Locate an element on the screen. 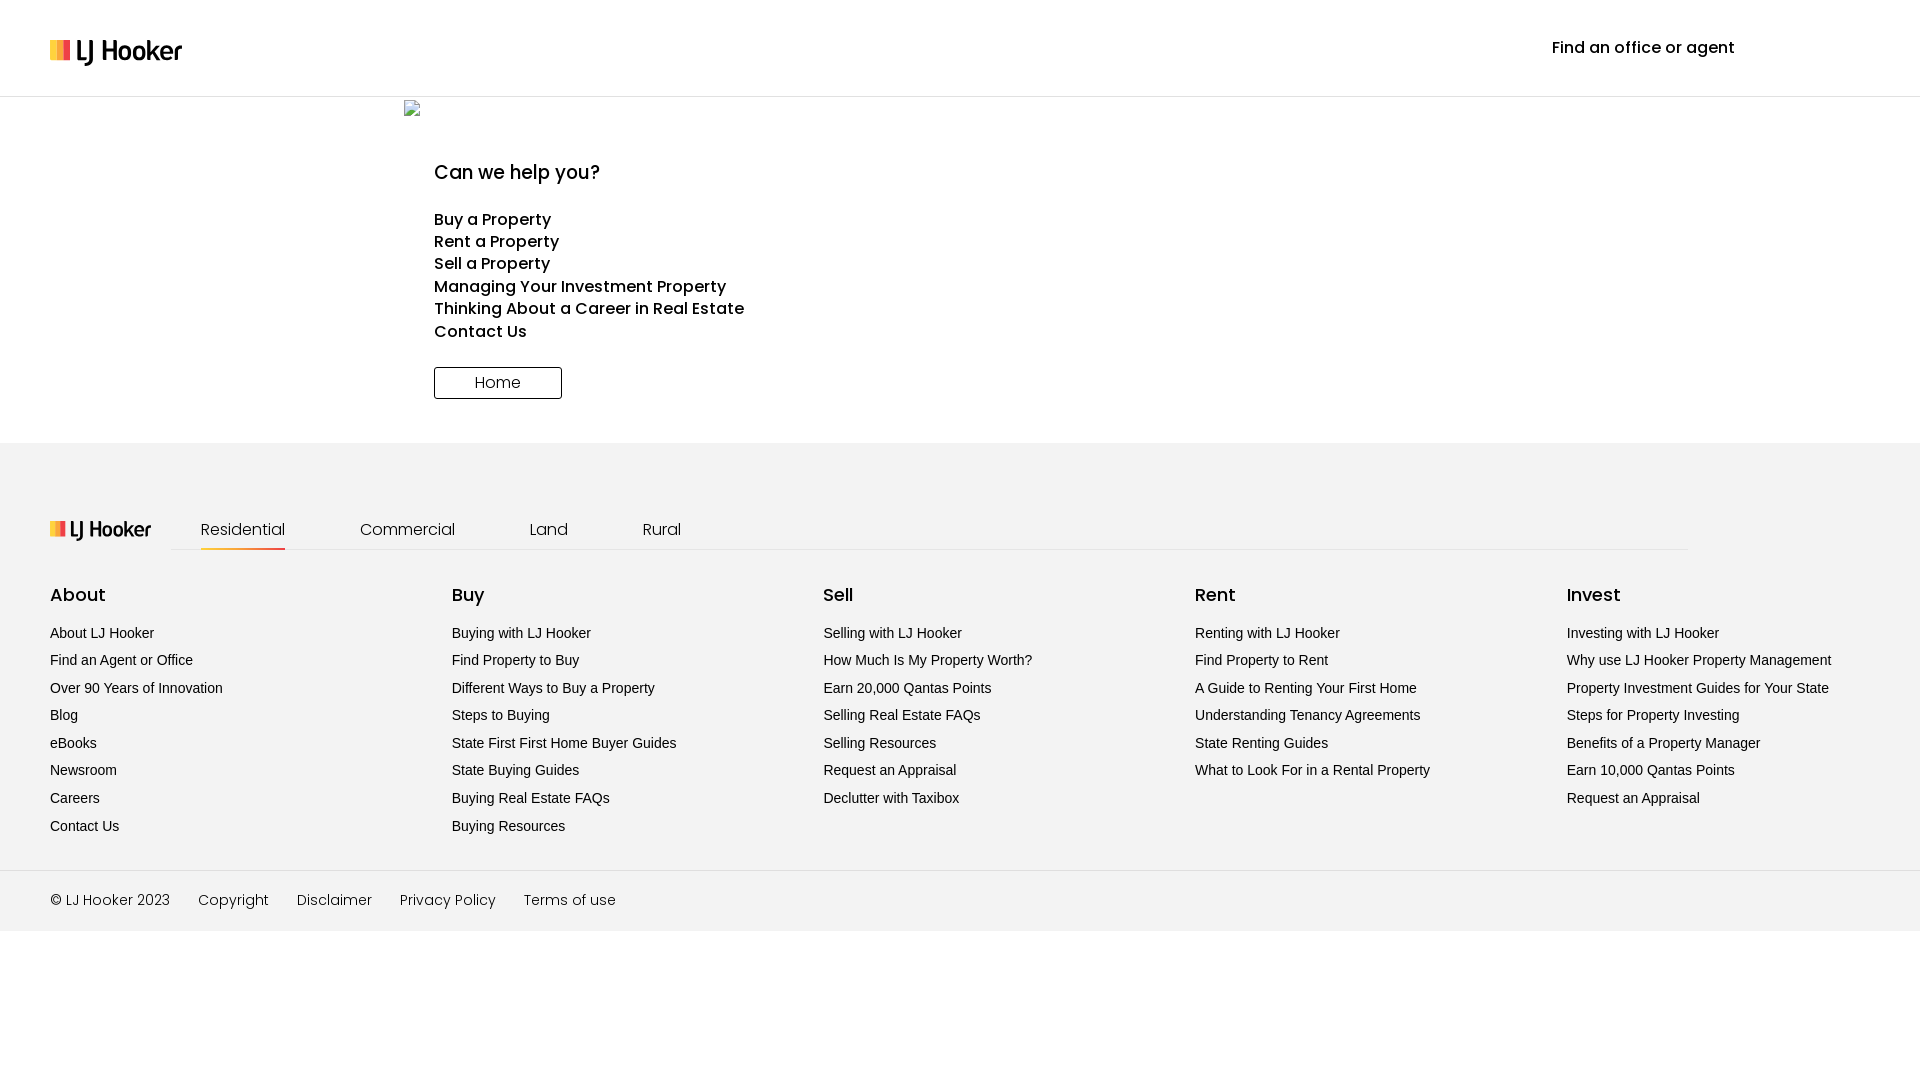 The image size is (1920, 1080). Thinking About a Career in Real Estate is located at coordinates (960, 309).